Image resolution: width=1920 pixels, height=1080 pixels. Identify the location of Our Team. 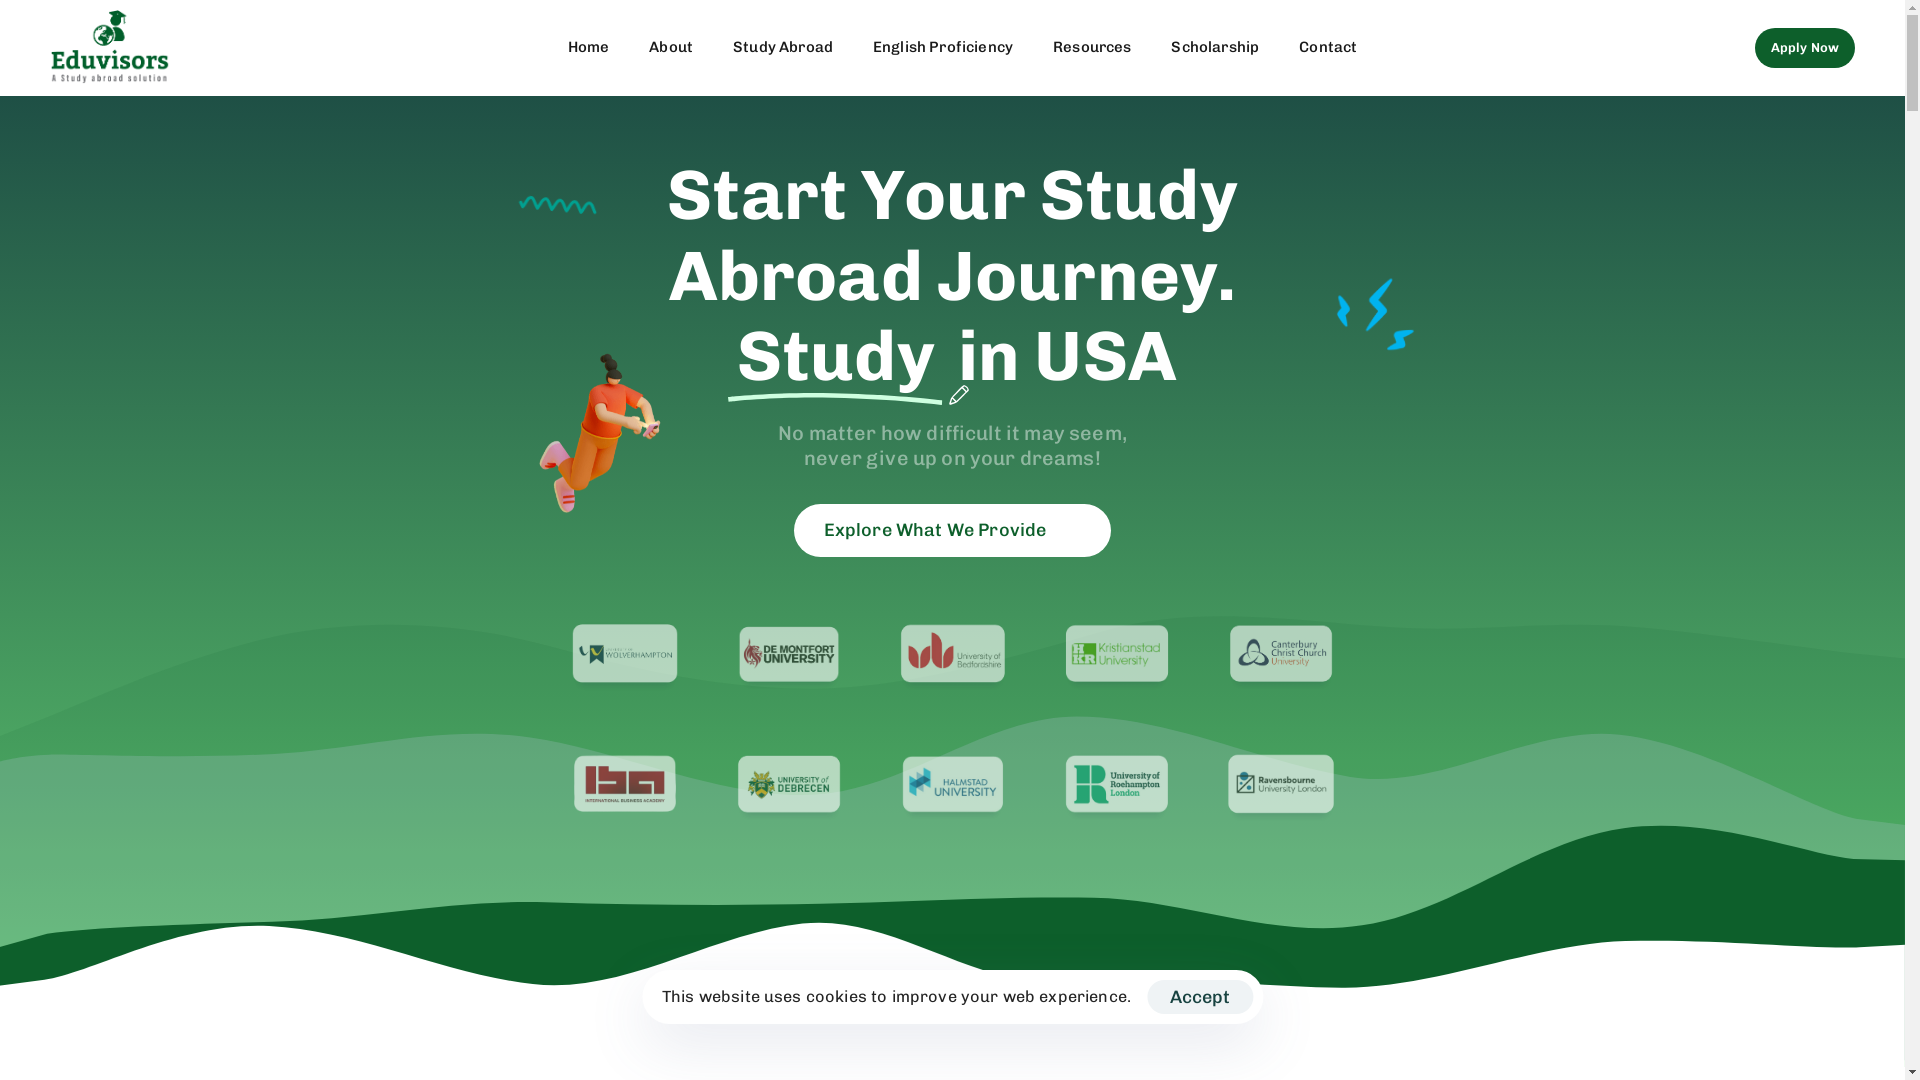
(756, 826).